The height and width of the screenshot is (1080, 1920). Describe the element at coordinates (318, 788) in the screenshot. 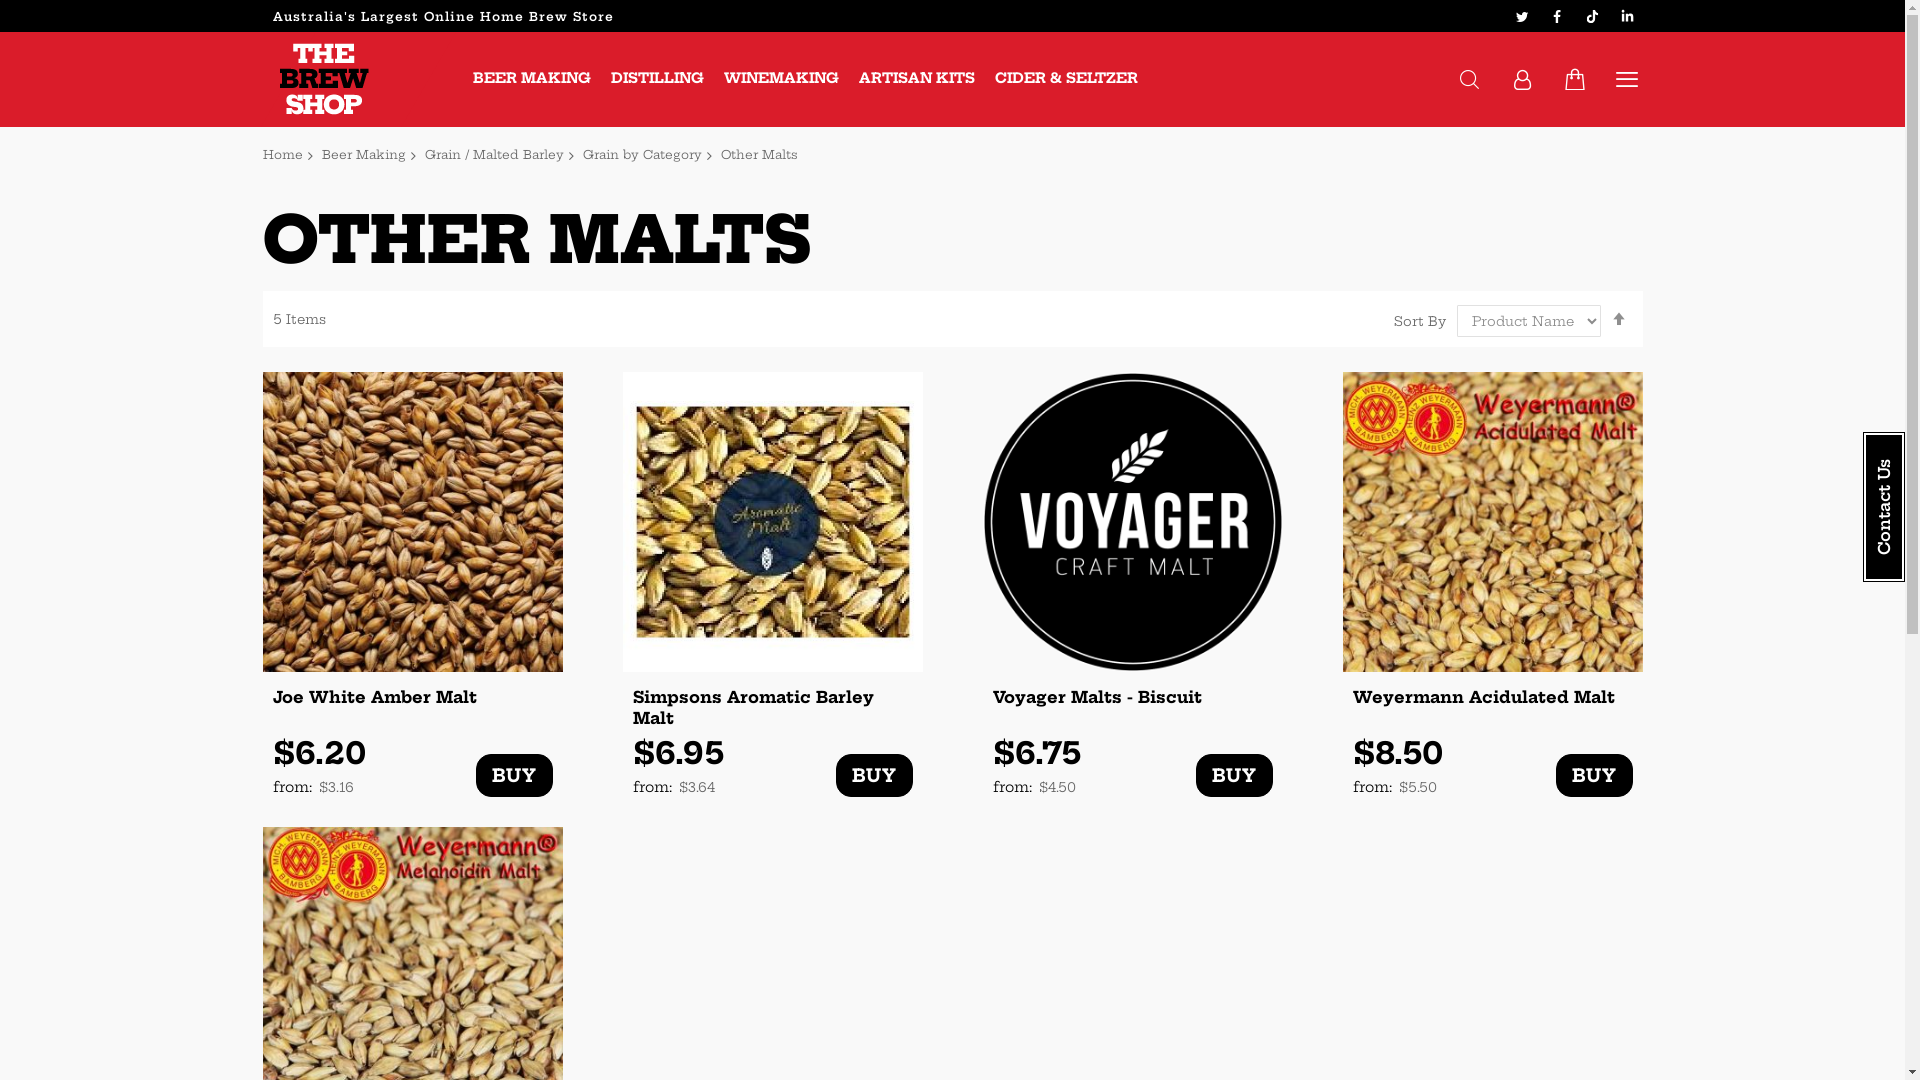

I see `from $3.16` at that location.